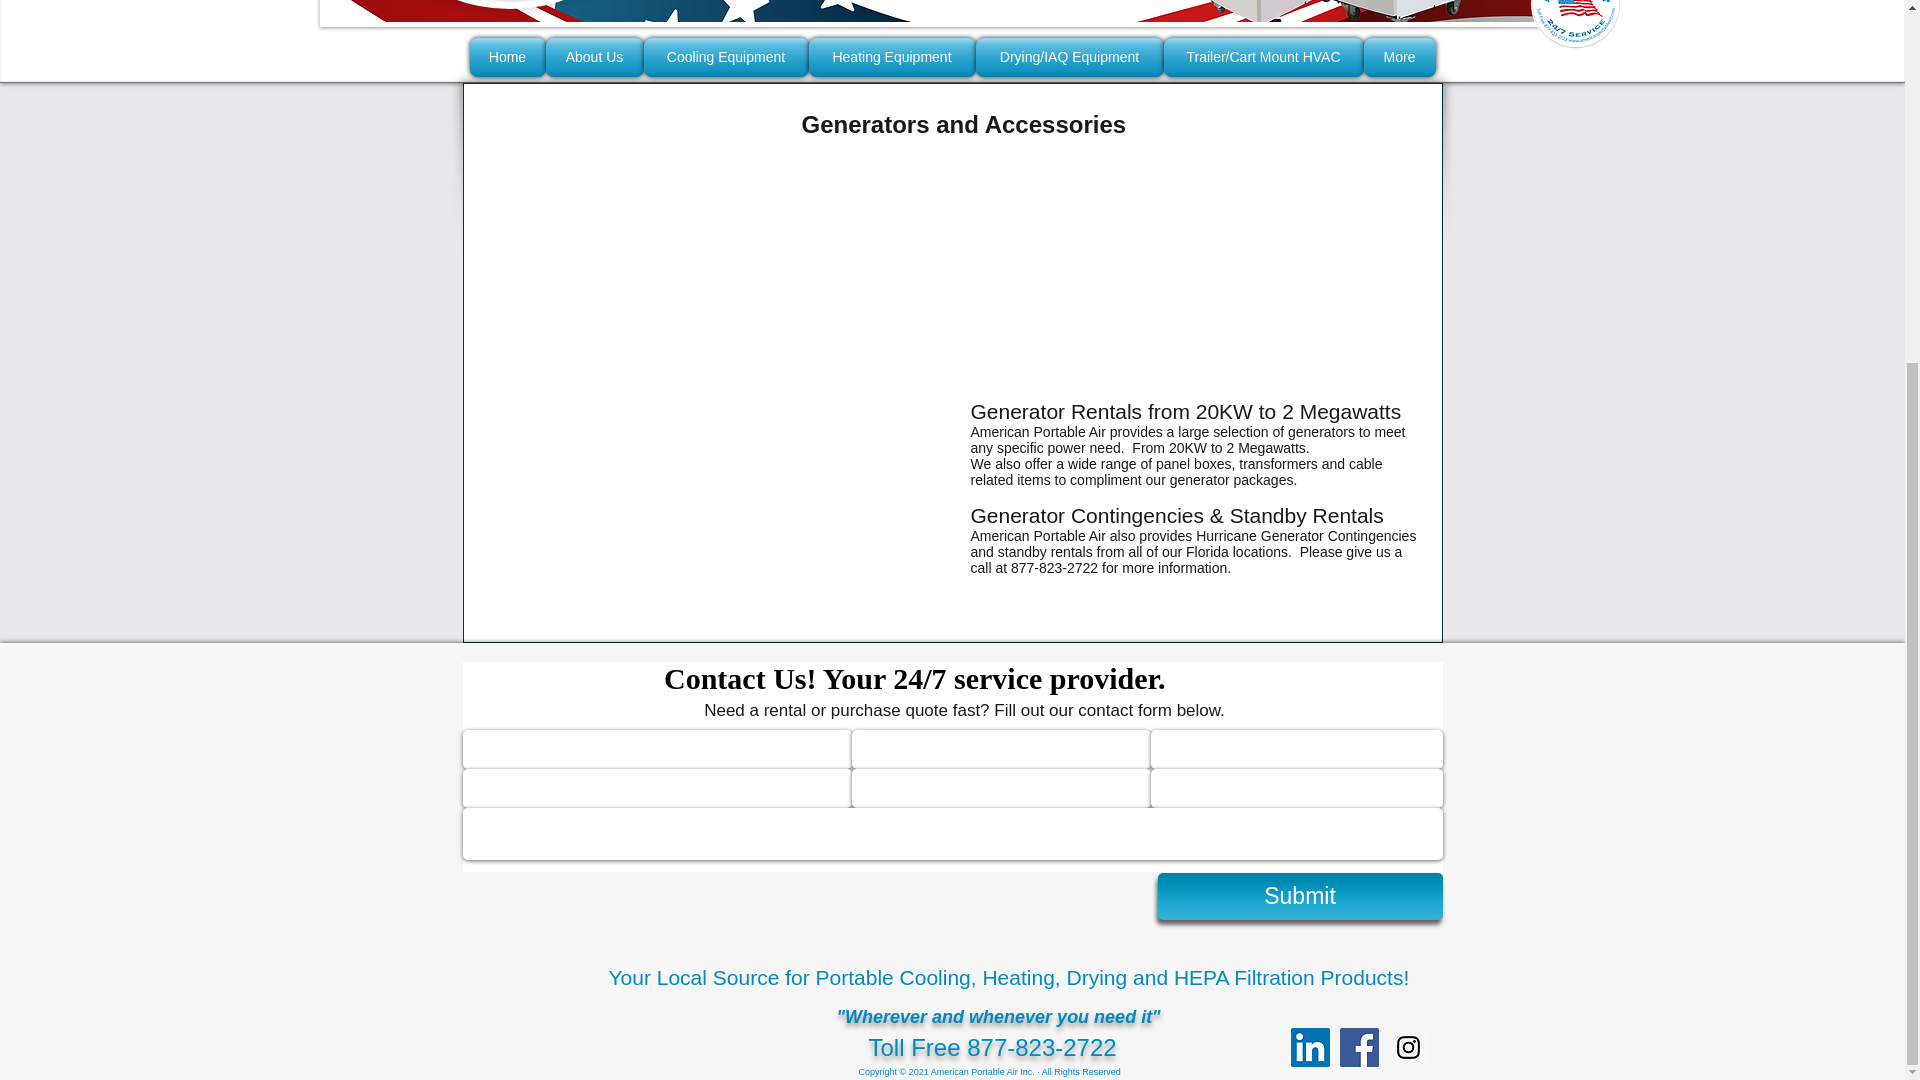 Image resolution: width=1920 pixels, height=1080 pixels. What do you see at coordinates (1300, 896) in the screenshot?
I see `Submit` at bounding box center [1300, 896].